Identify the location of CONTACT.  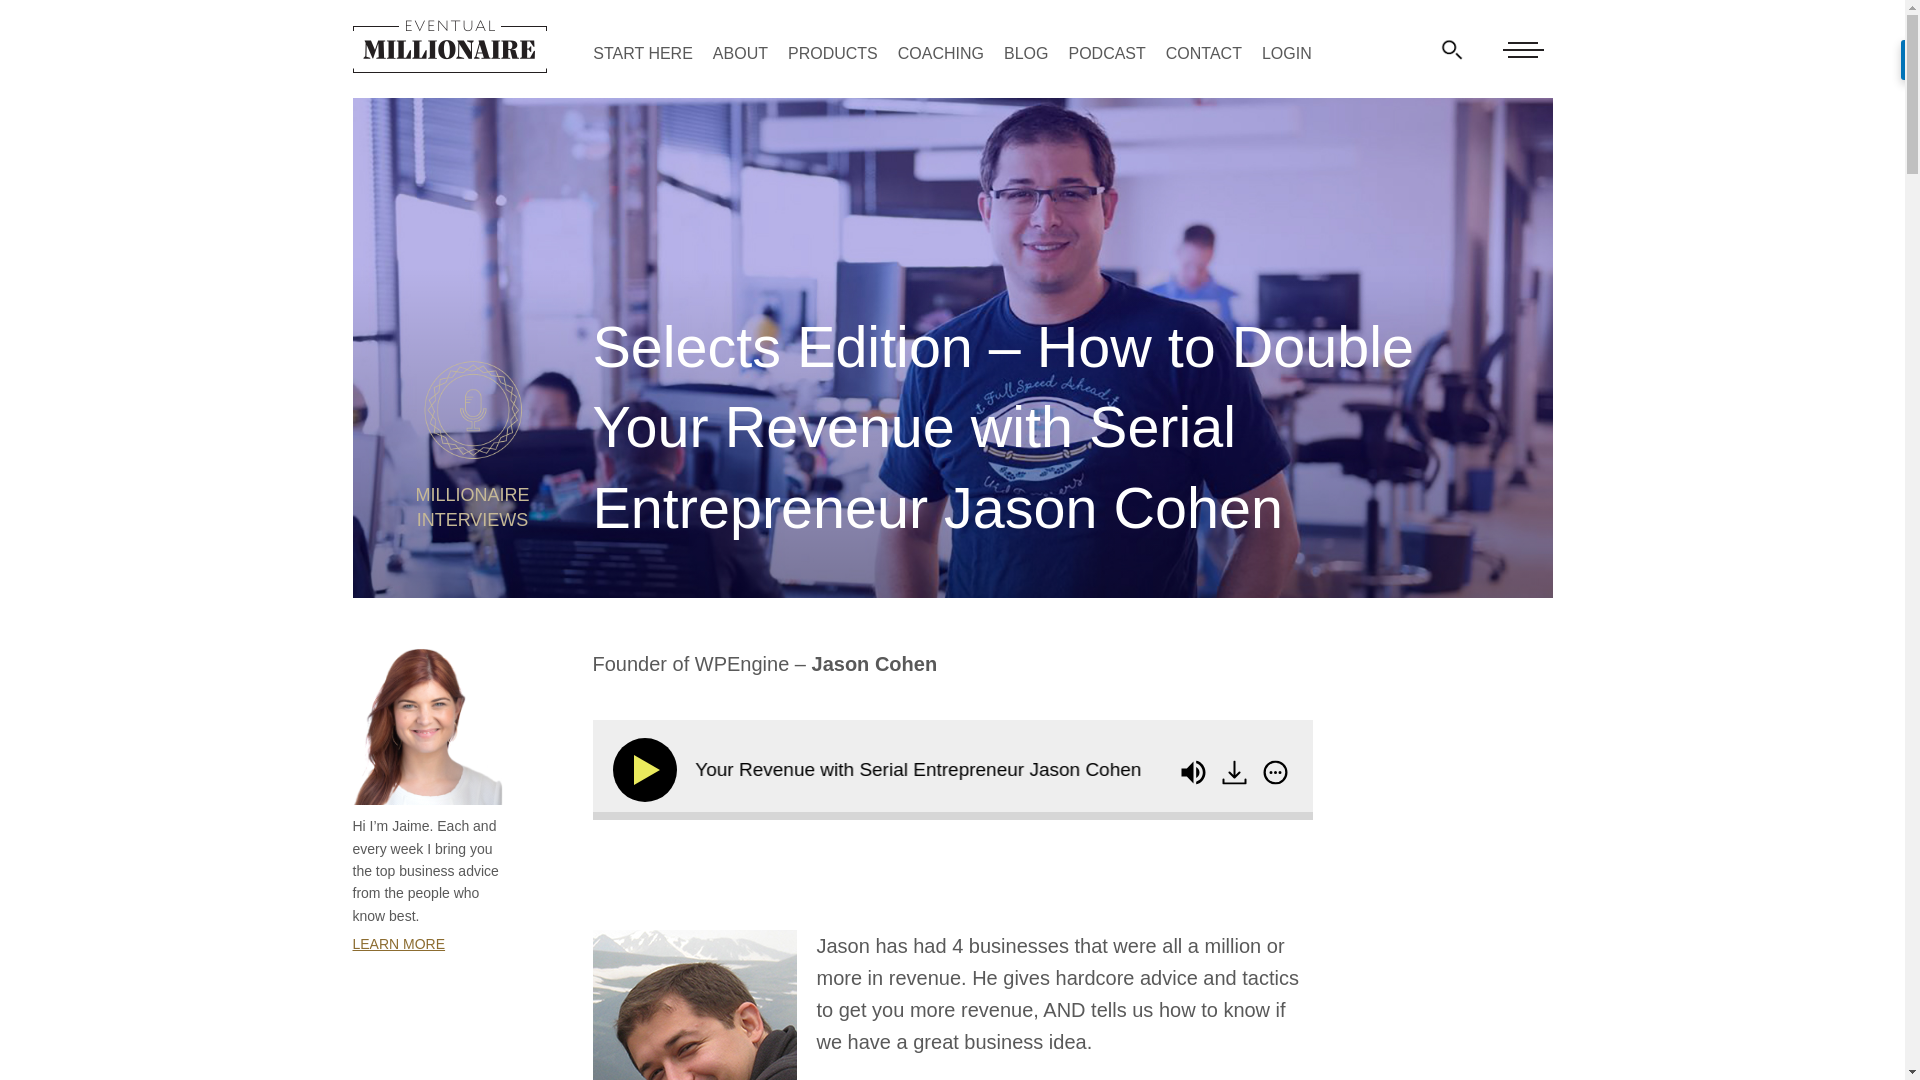
(1204, 52).